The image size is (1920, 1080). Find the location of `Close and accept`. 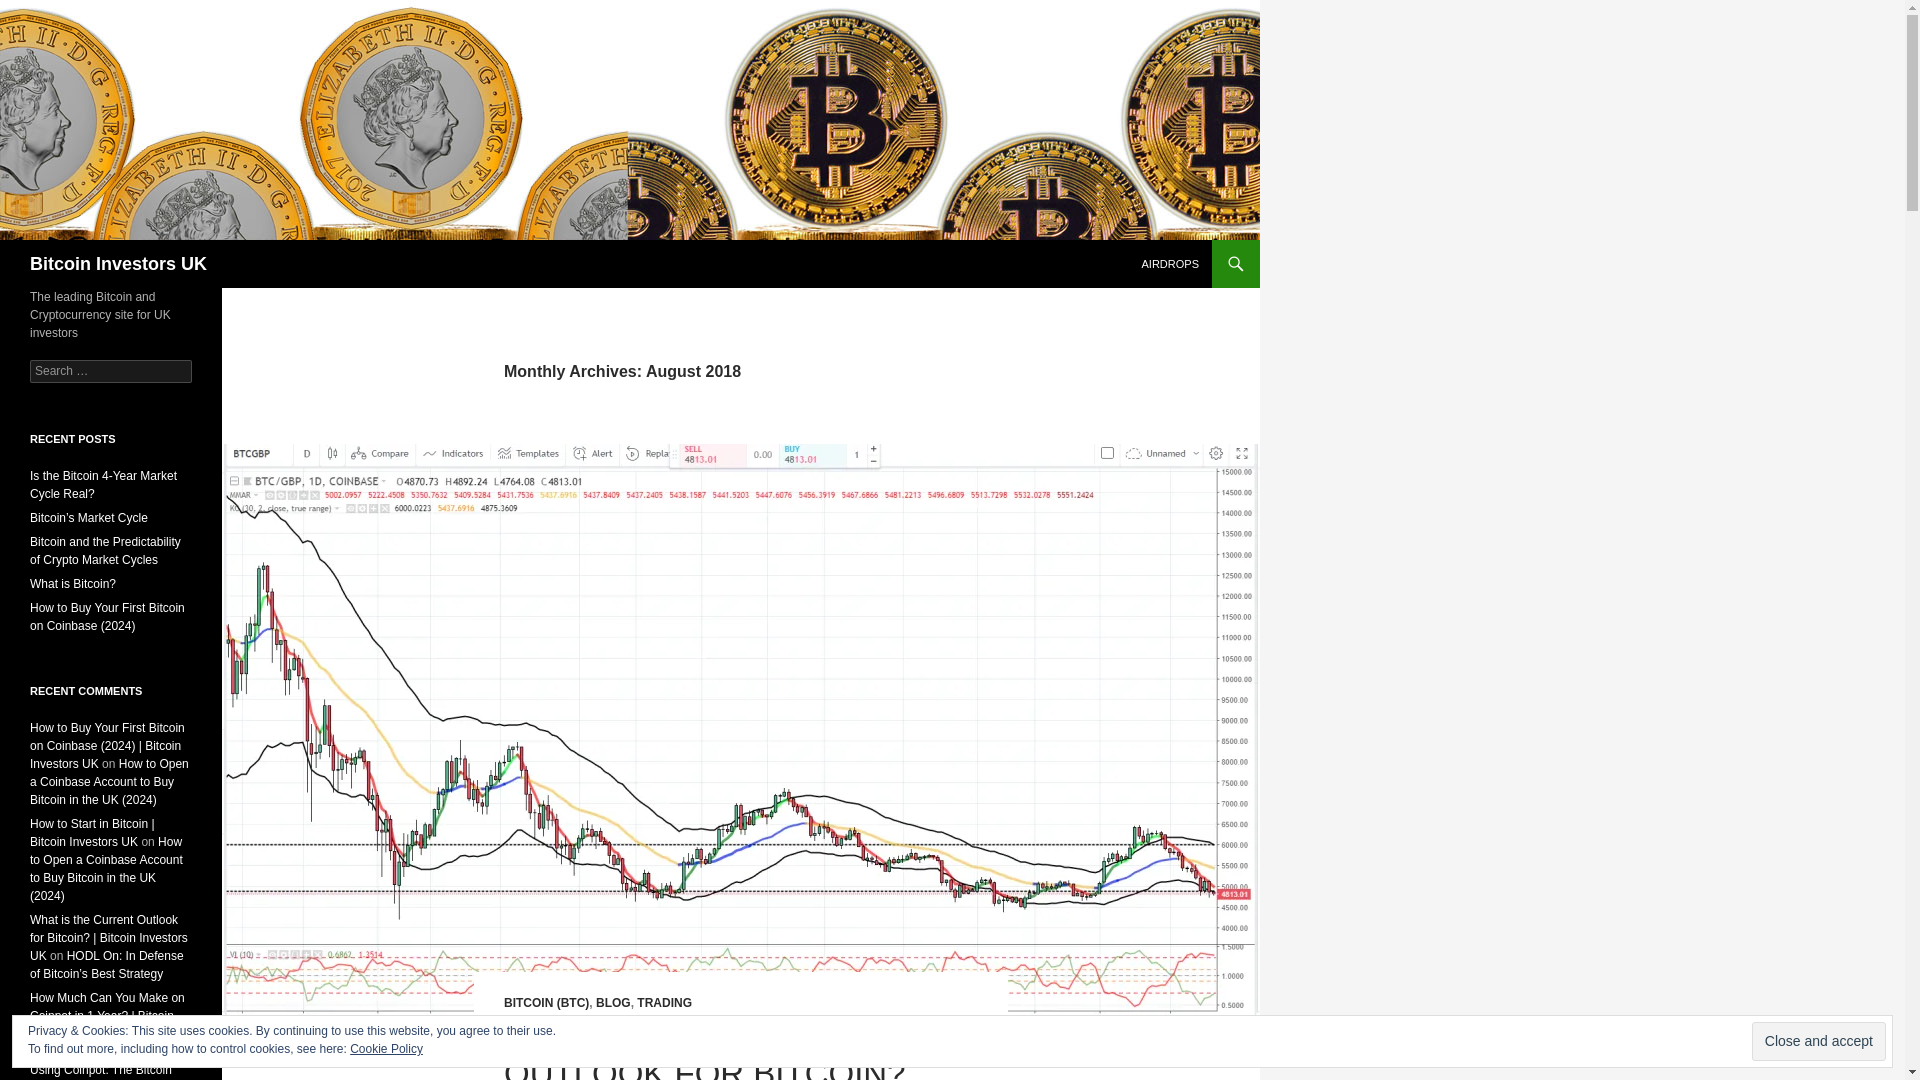

Close and accept is located at coordinates (1818, 1040).